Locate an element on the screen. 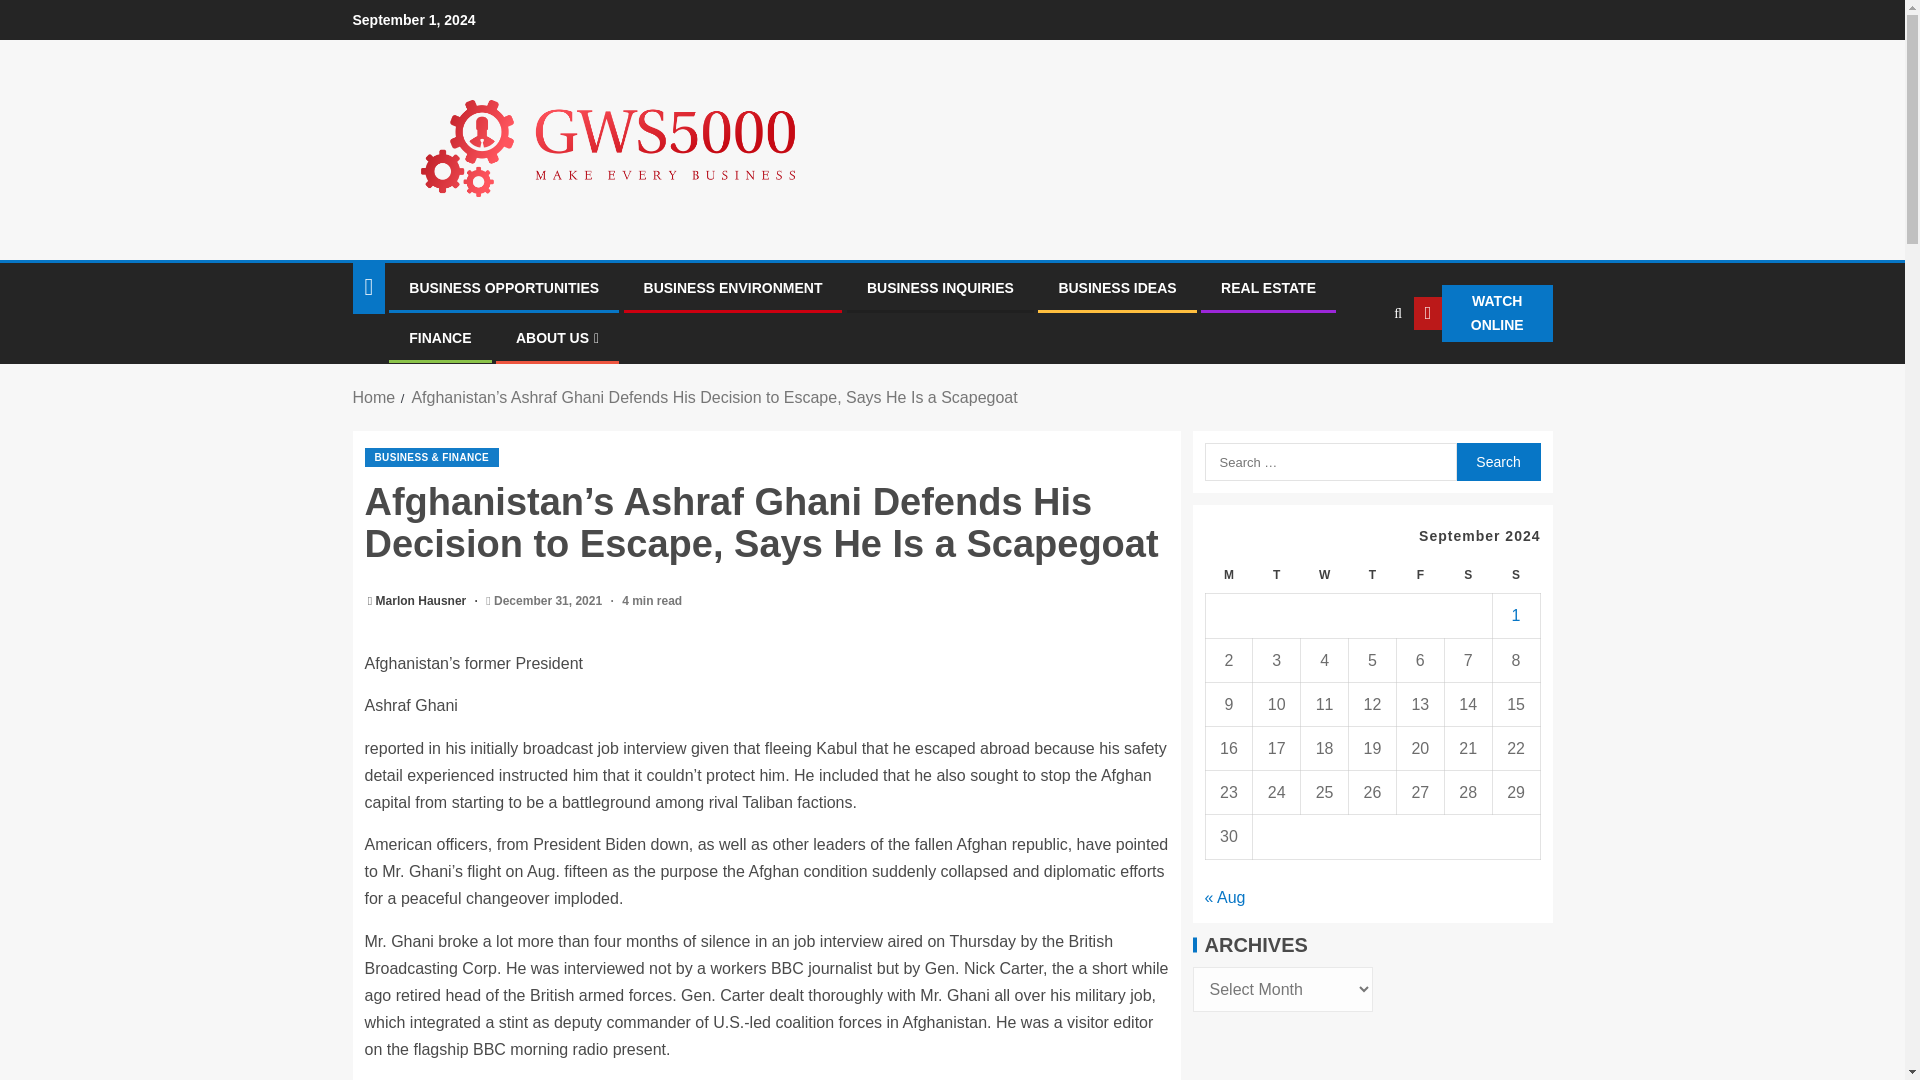 Image resolution: width=1920 pixels, height=1080 pixels. Wednesday is located at coordinates (1325, 576).